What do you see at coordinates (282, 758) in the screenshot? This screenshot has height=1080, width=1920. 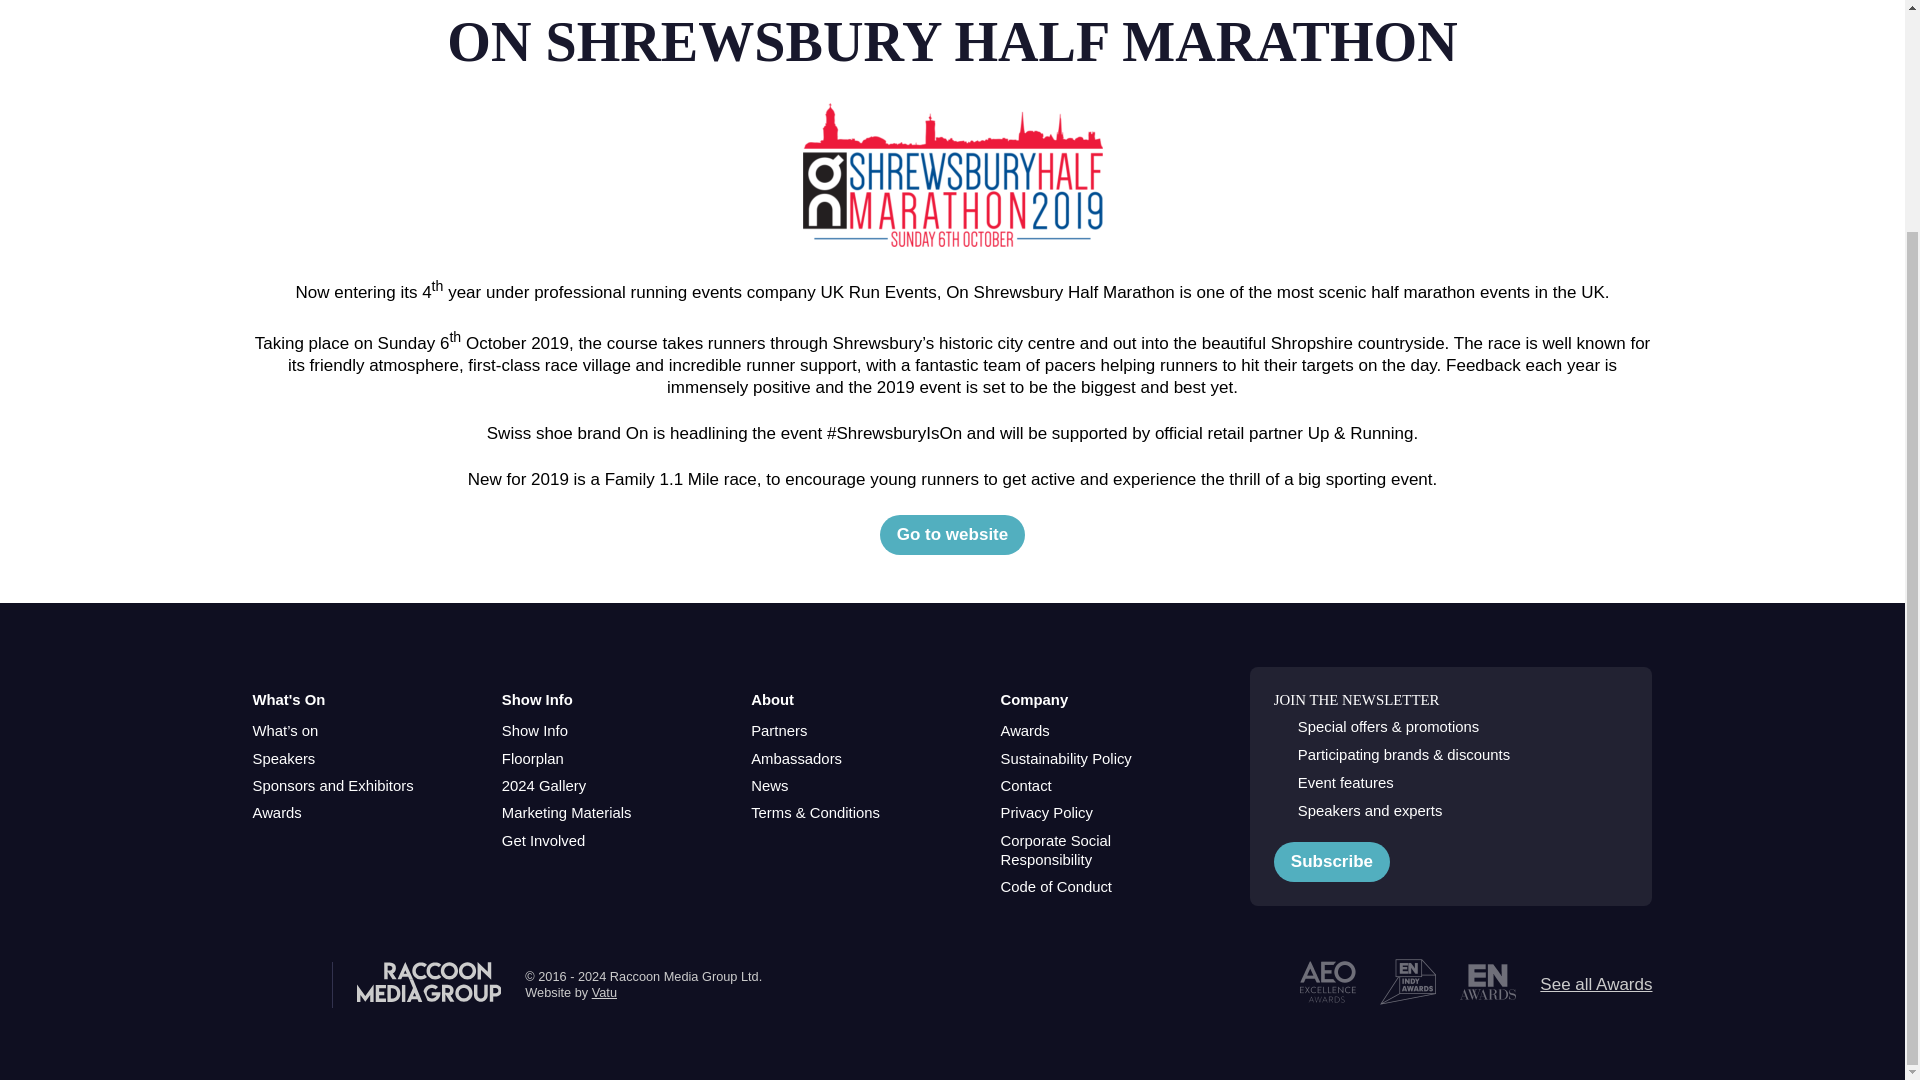 I see `Speakers` at bounding box center [282, 758].